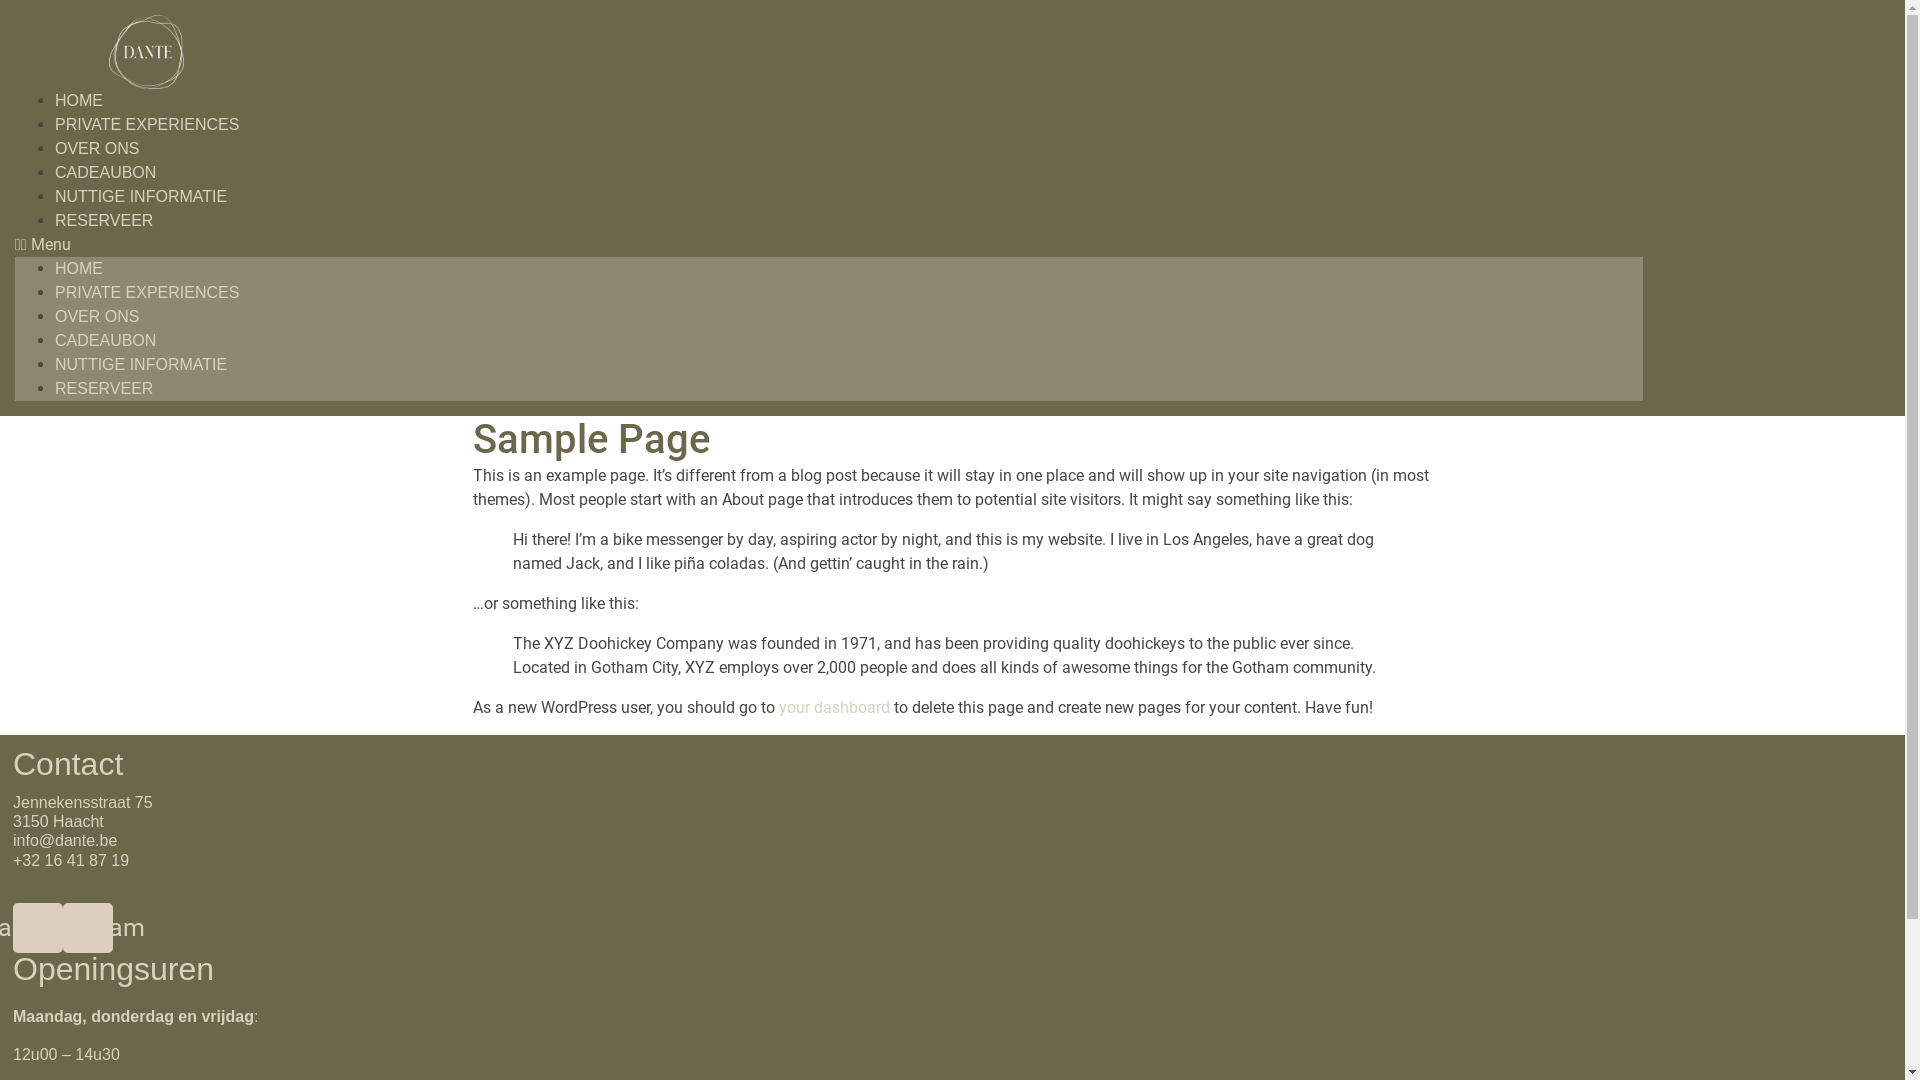 Image resolution: width=1920 pixels, height=1080 pixels. I want to click on HOME, so click(79, 100).